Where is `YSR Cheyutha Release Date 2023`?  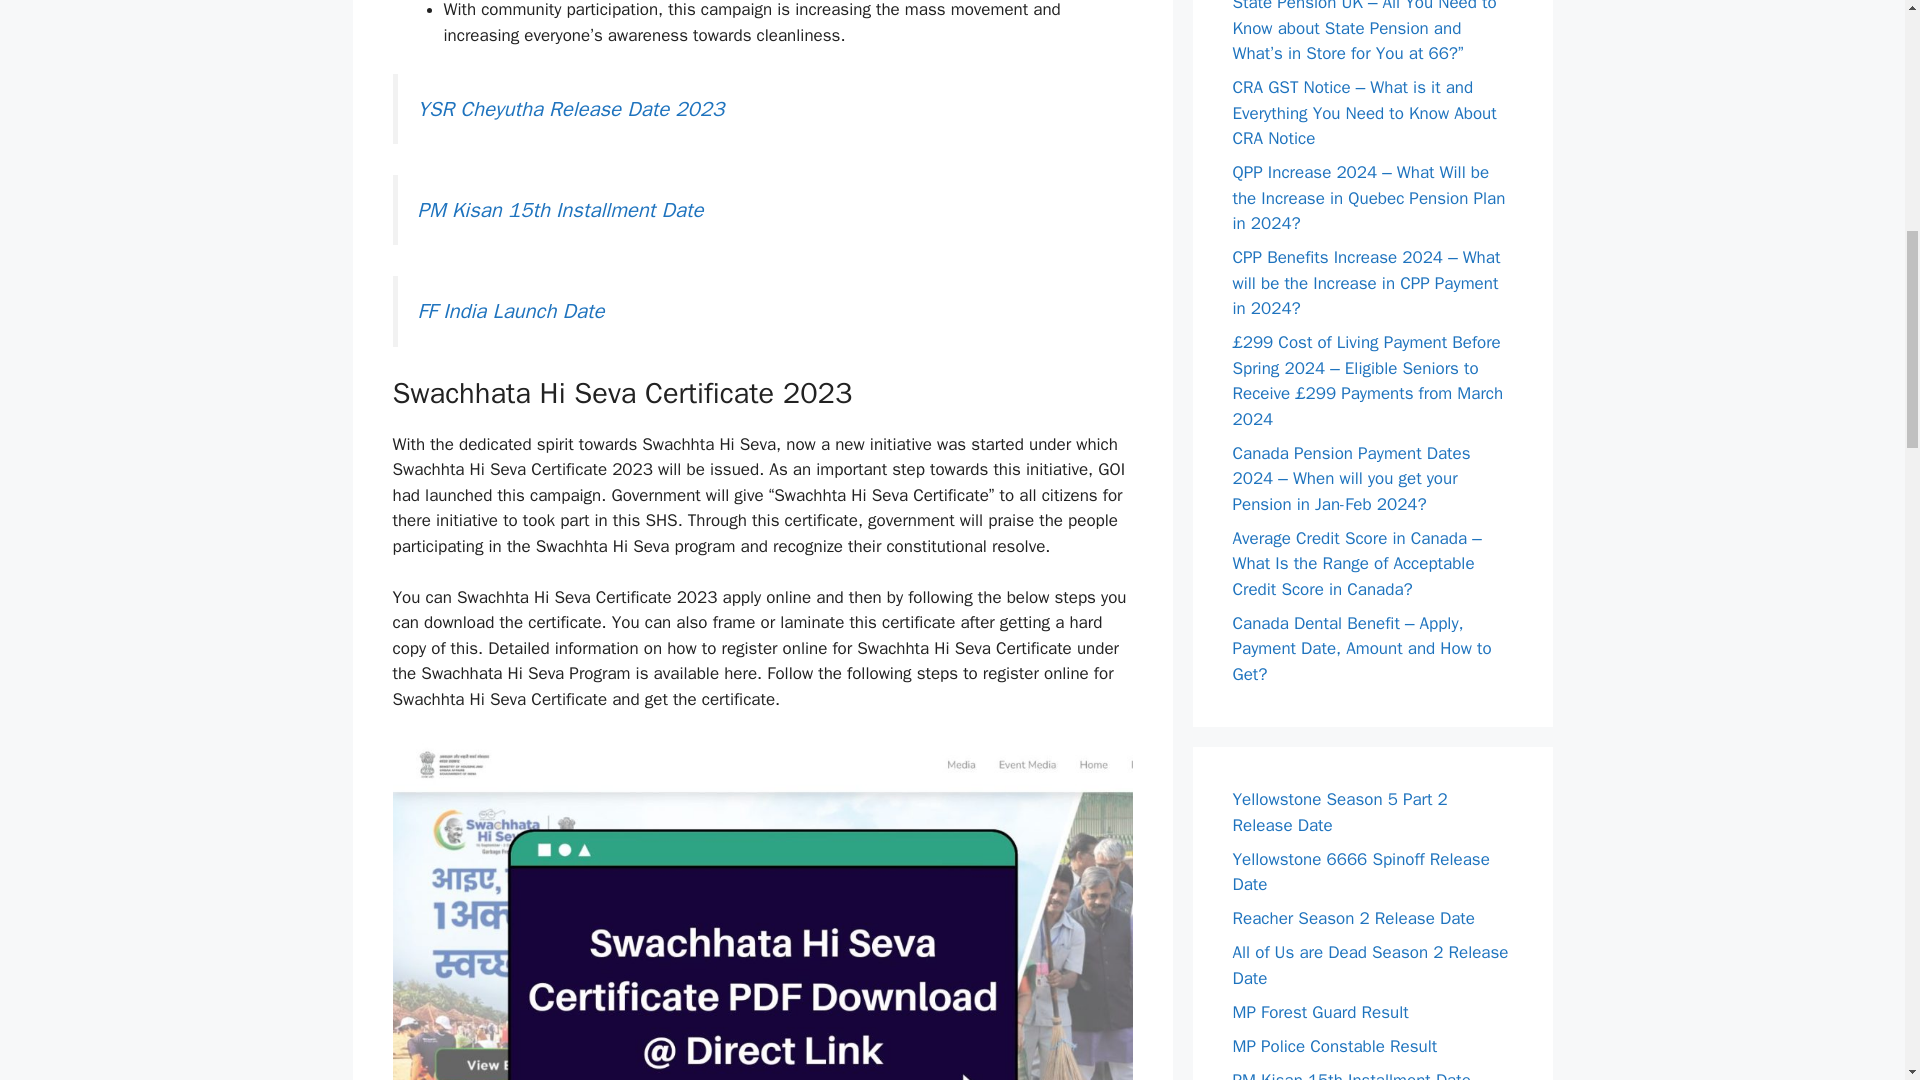 YSR Cheyutha Release Date 2023 is located at coordinates (572, 109).